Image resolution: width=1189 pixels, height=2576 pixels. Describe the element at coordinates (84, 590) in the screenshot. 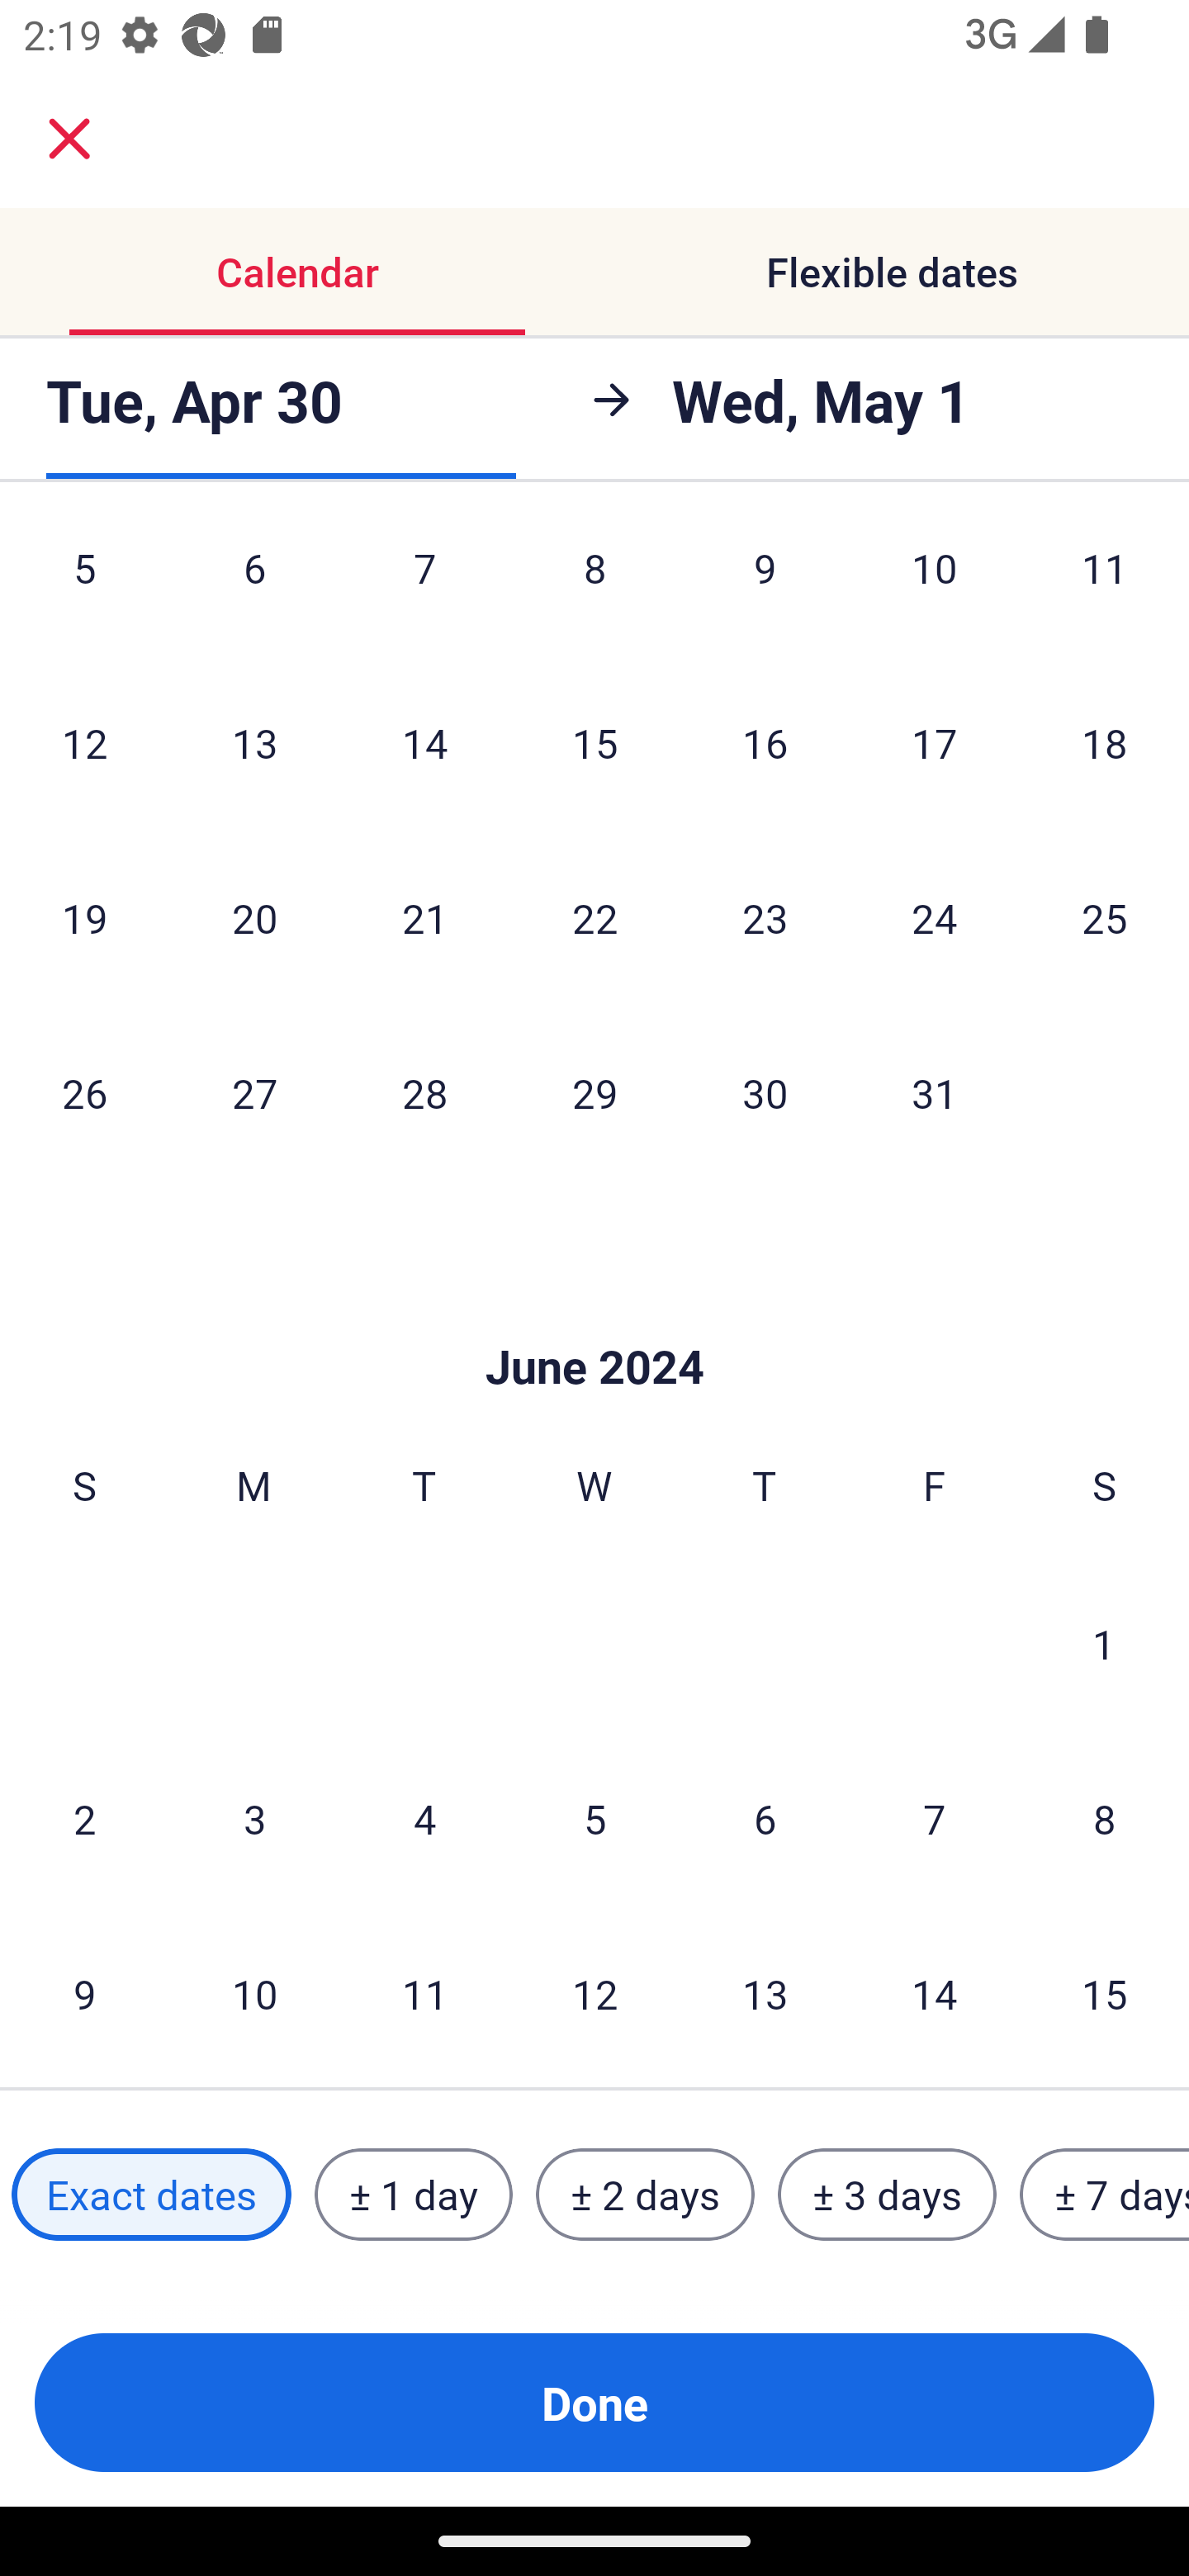

I see `5 Sunday, May 5, 2024` at that location.